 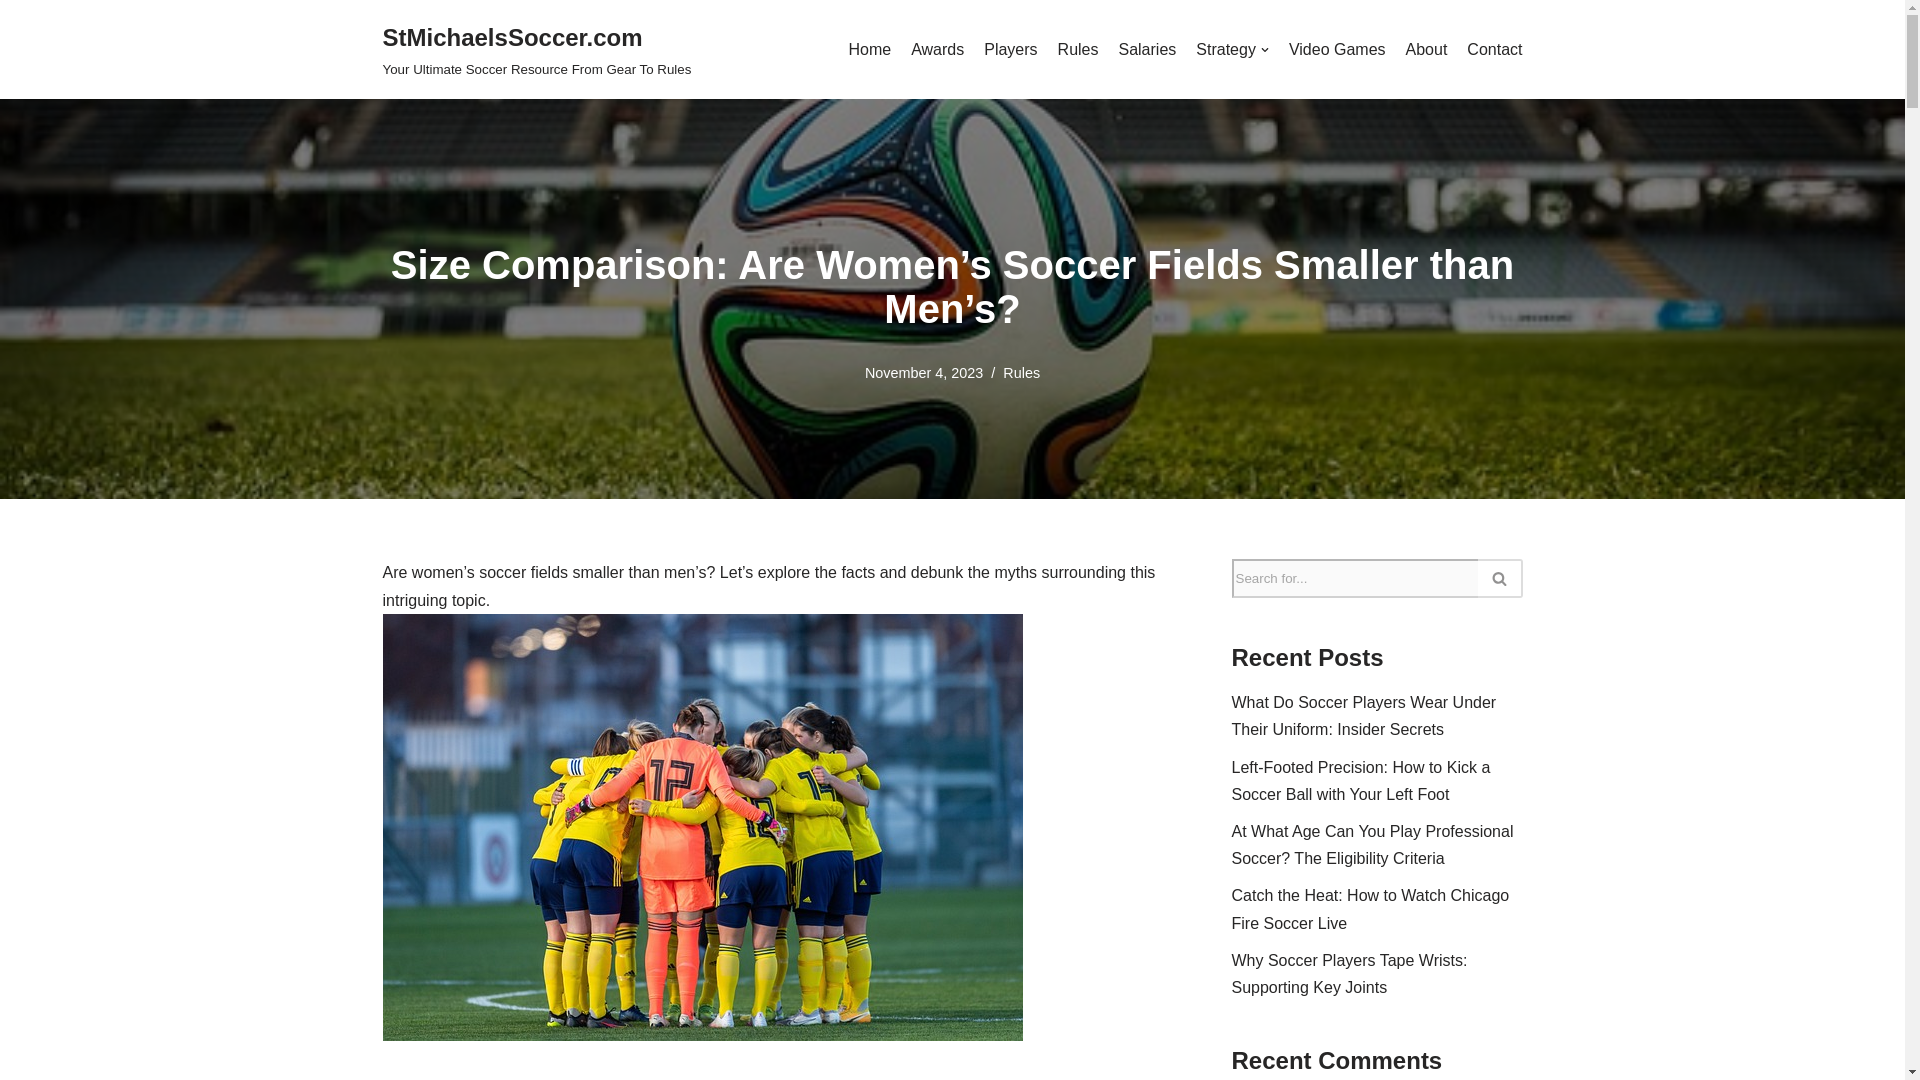 I want to click on Salaries, so click(x=1146, y=49).